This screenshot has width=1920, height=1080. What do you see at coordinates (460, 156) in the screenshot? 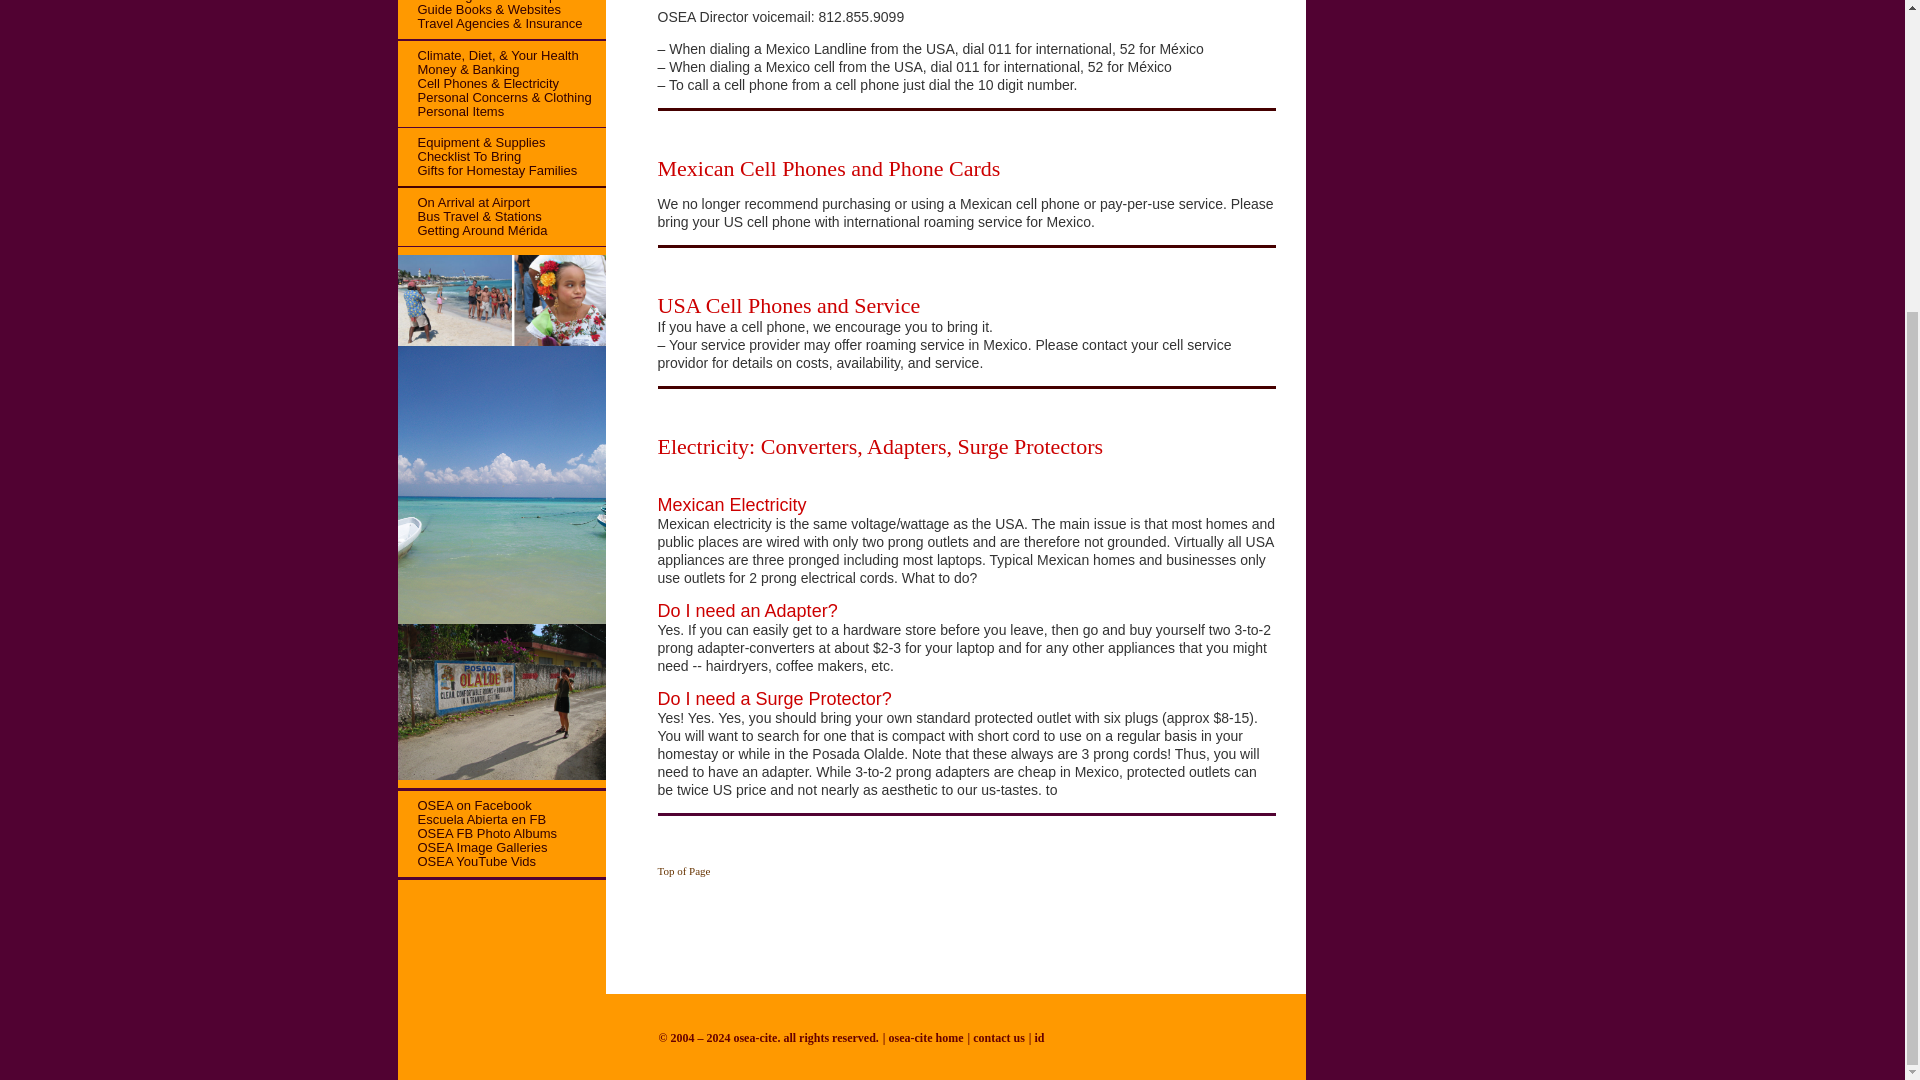
I see `Checklist To Bring` at bounding box center [460, 156].